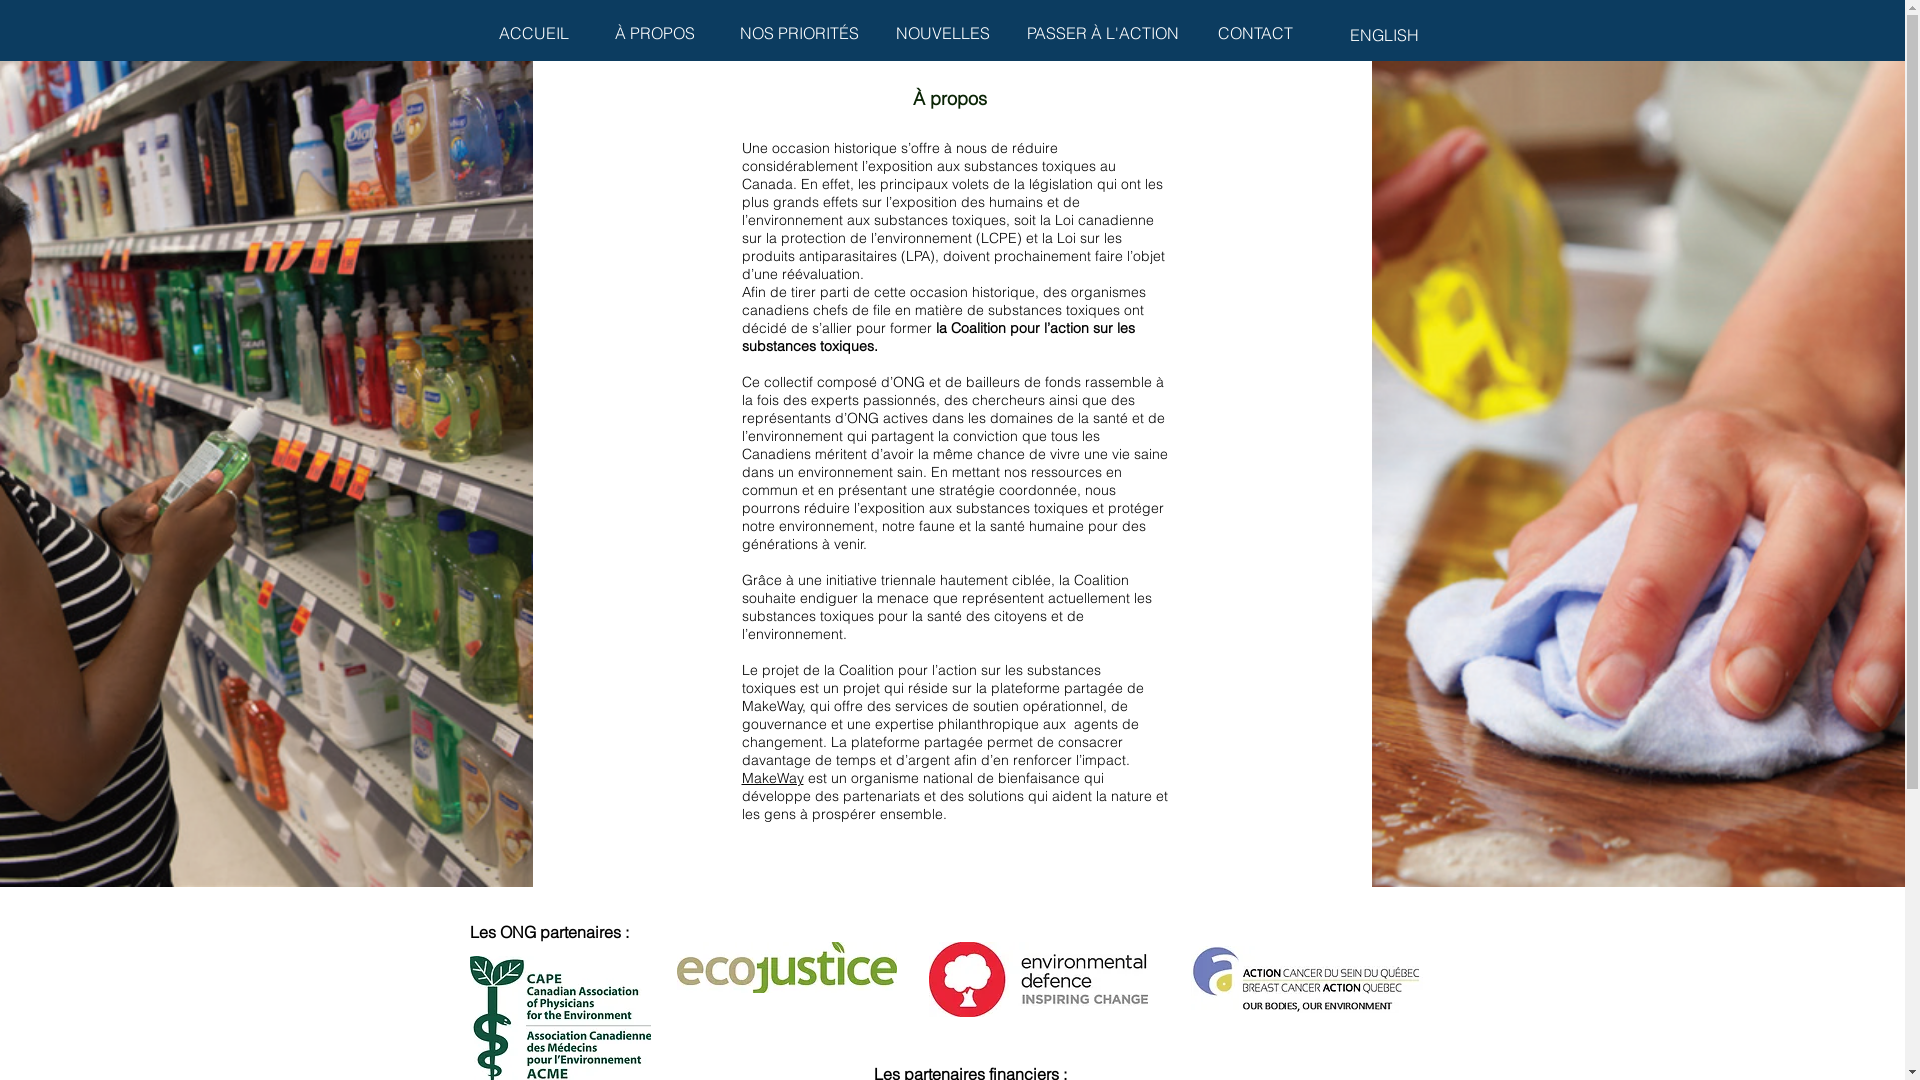  What do you see at coordinates (942, 34) in the screenshot?
I see `NOUVELLES` at bounding box center [942, 34].